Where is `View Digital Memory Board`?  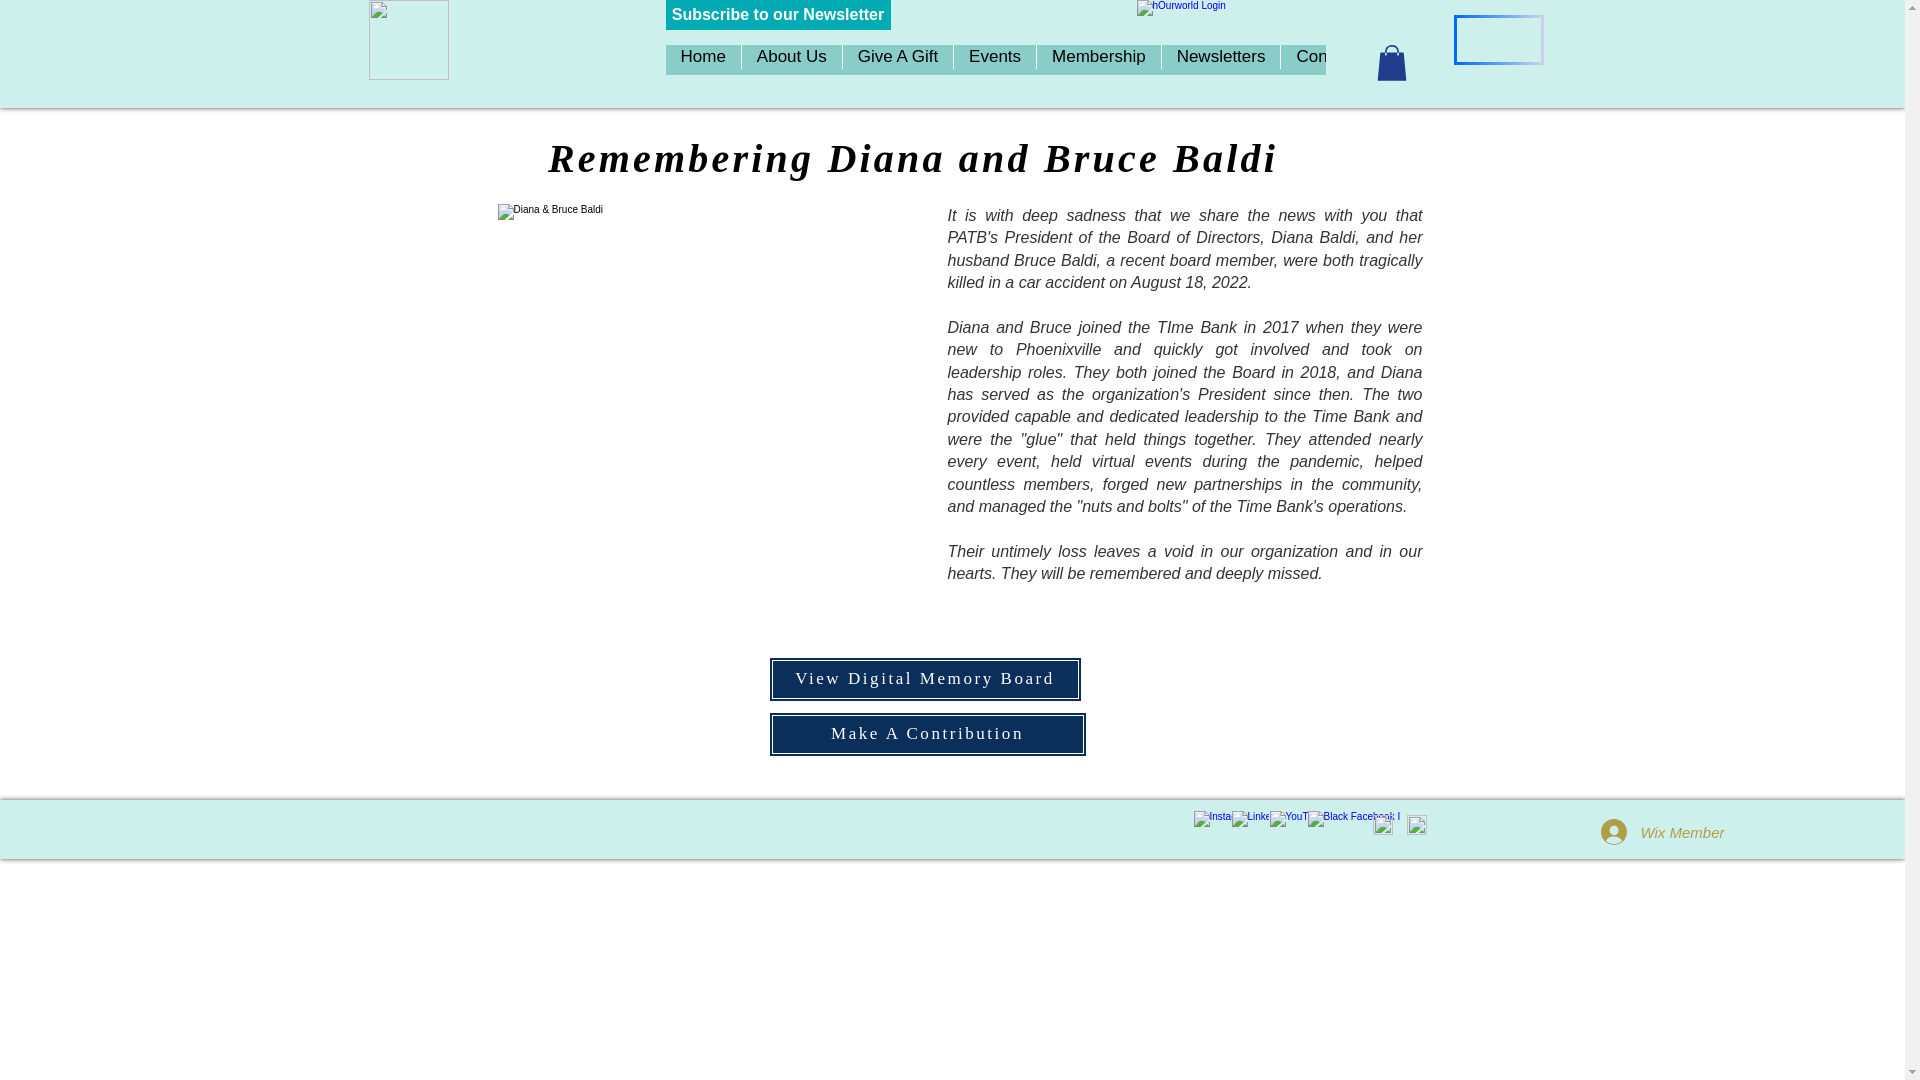
View Digital Memory Board is located at coordinates (924, 679).